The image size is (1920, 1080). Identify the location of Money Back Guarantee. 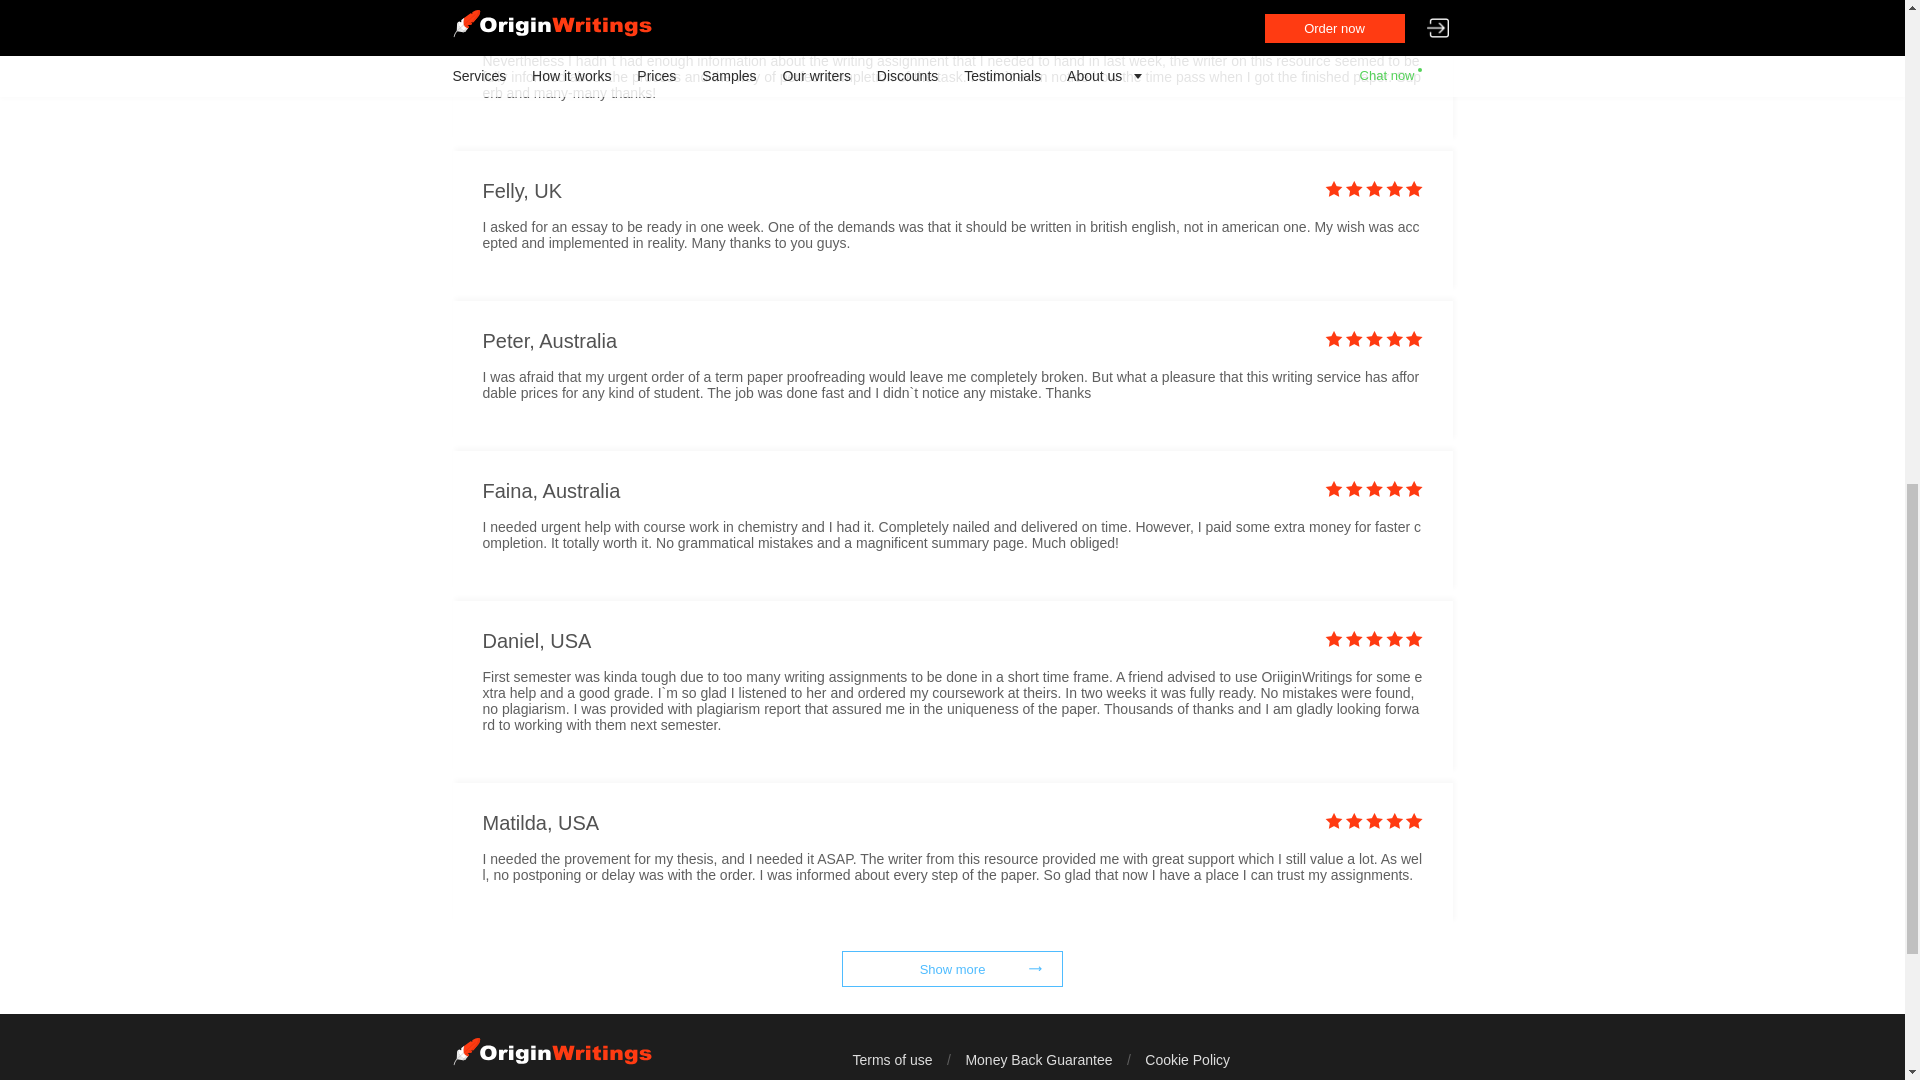
(1038, 1060).